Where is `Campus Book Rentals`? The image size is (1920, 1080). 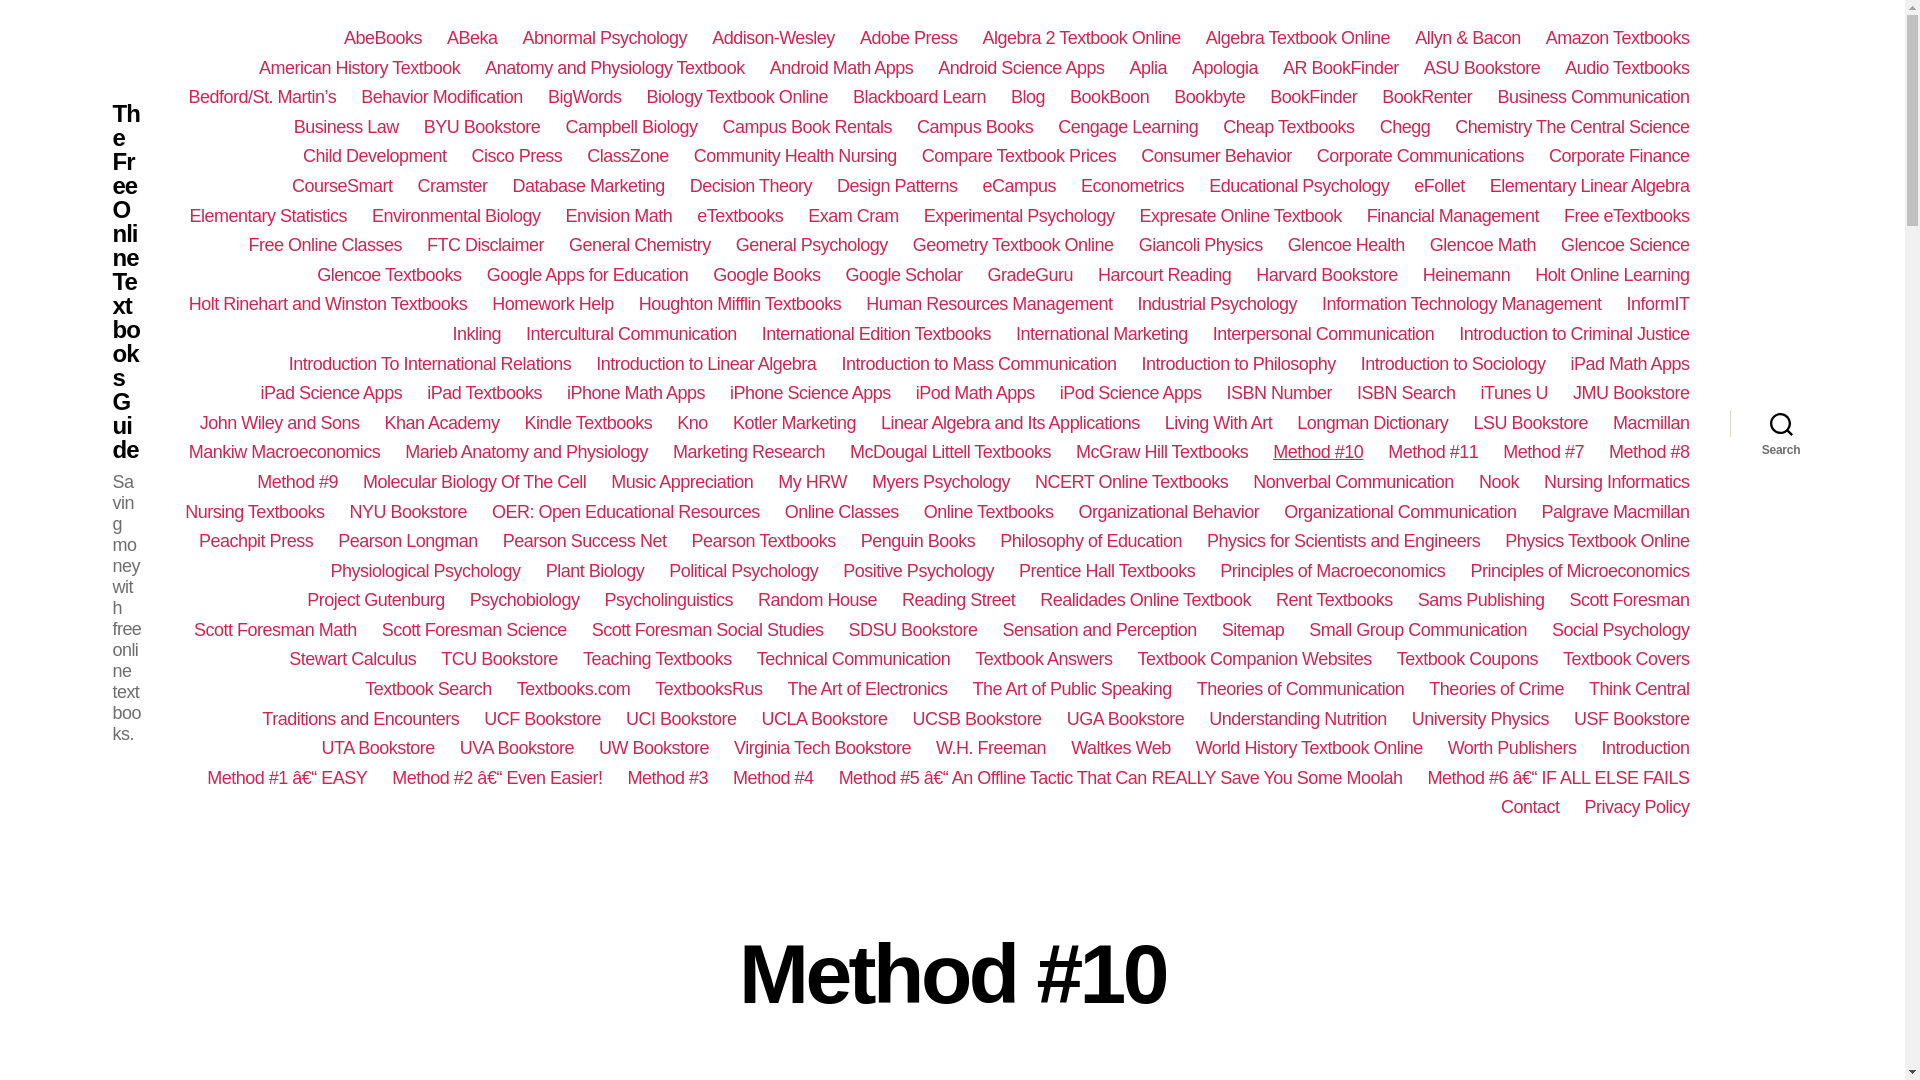
Campus Book Rentals is located at coordinates (806, 128).